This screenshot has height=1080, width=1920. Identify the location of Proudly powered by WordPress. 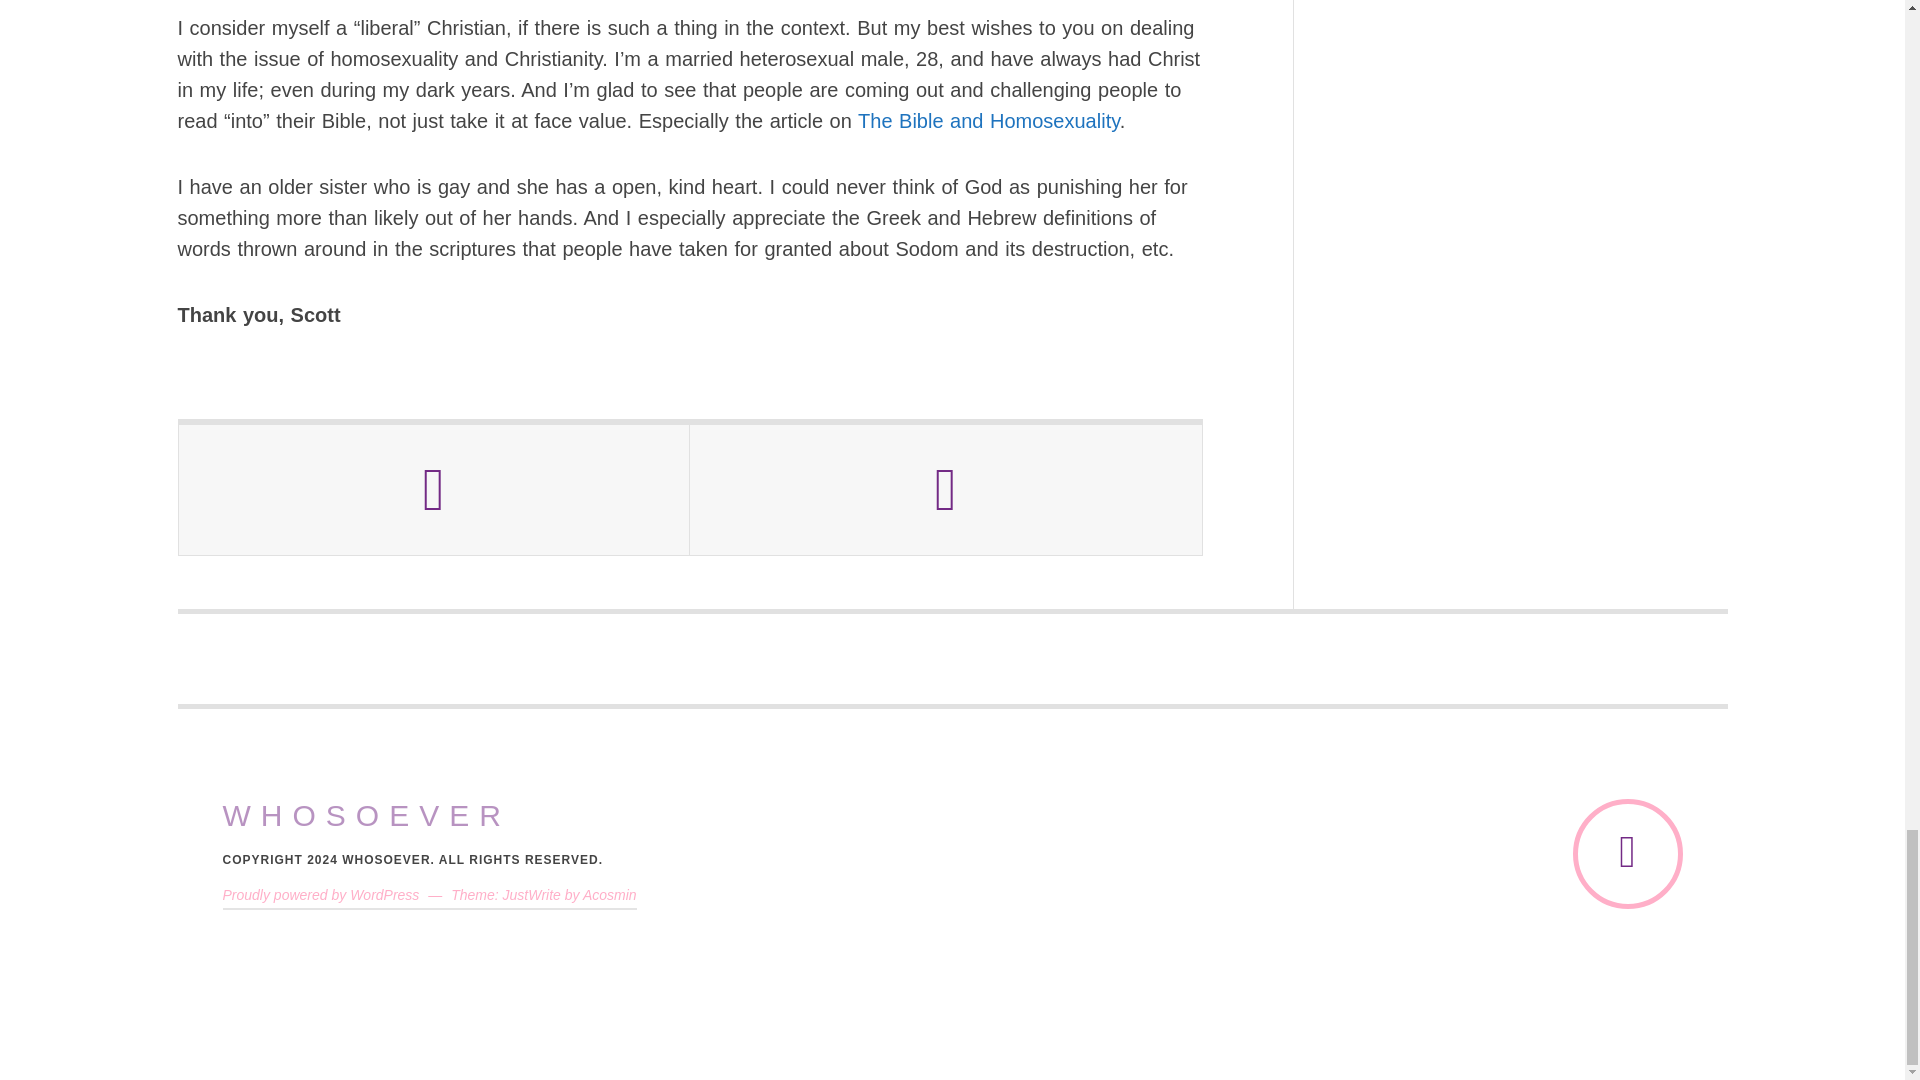
(320, 894).